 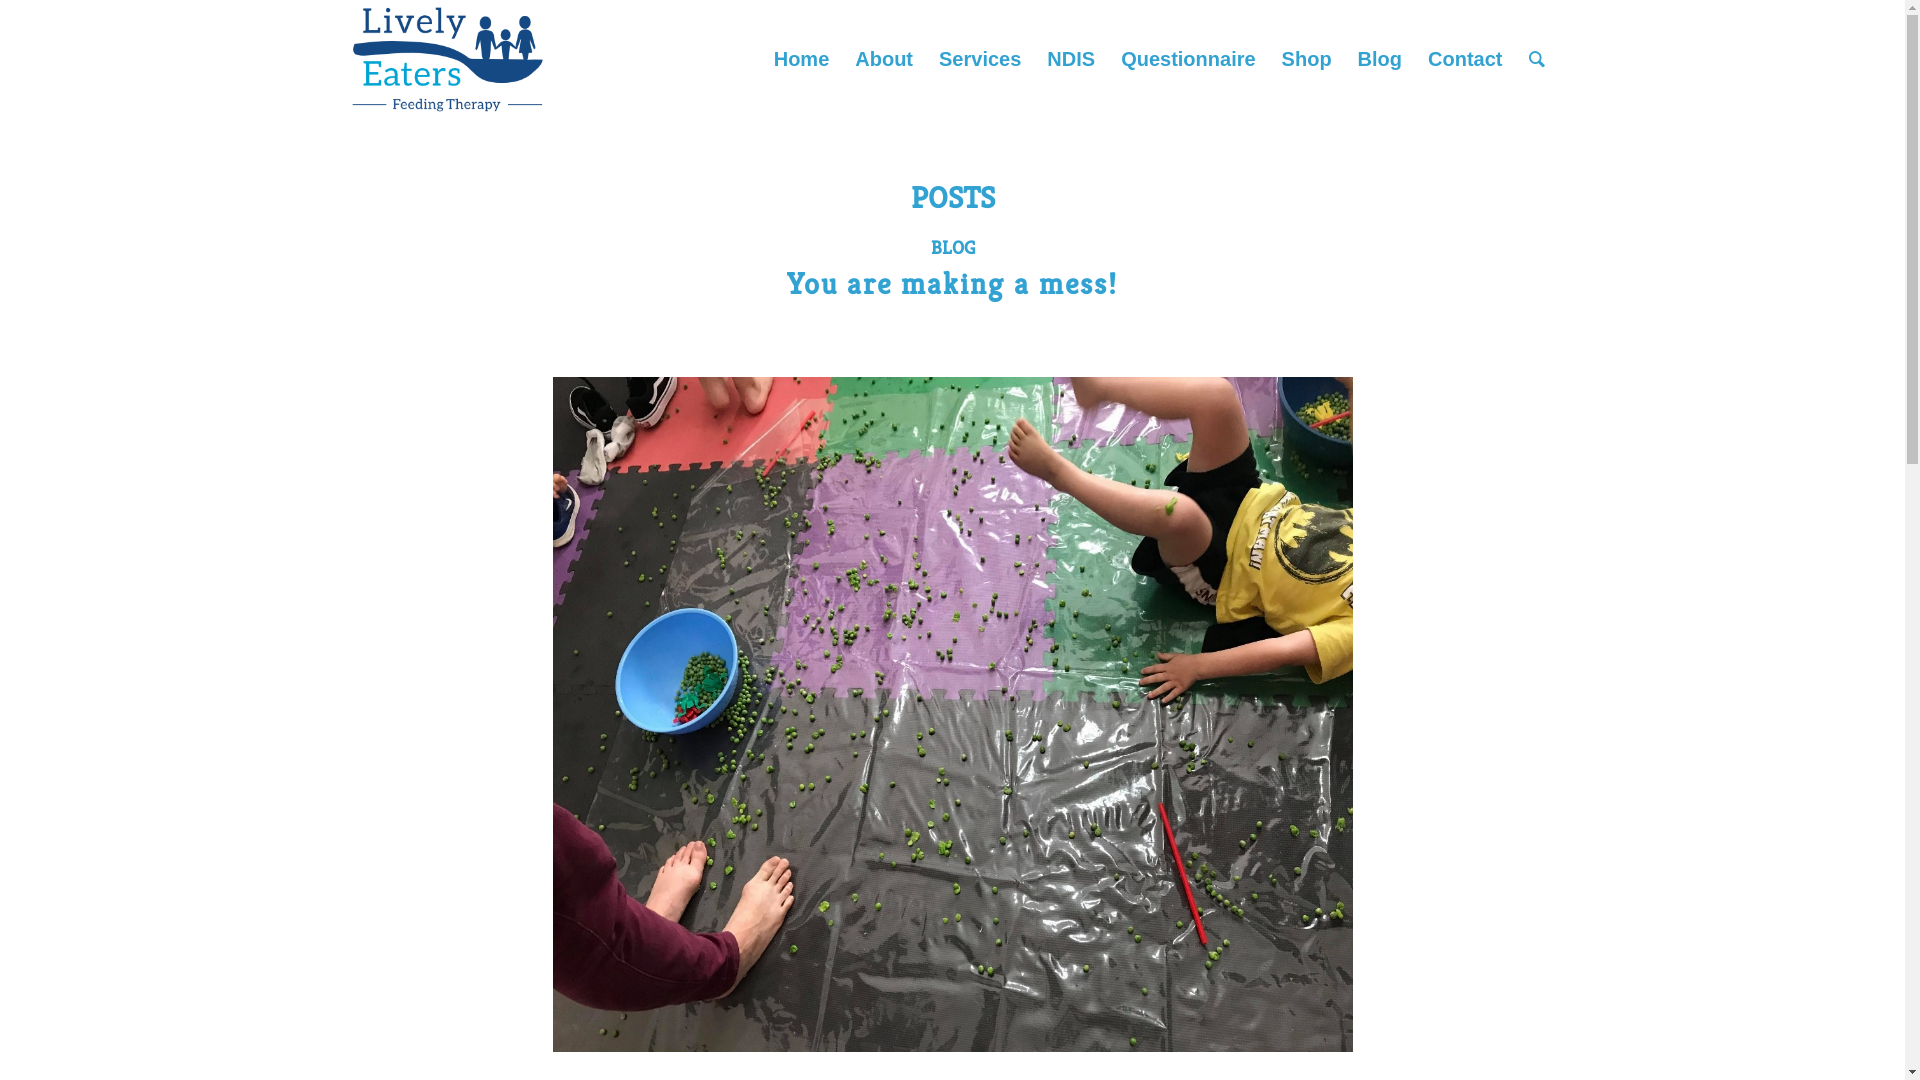 I want to click on You are making a mess!, so click(x=952, y=284).